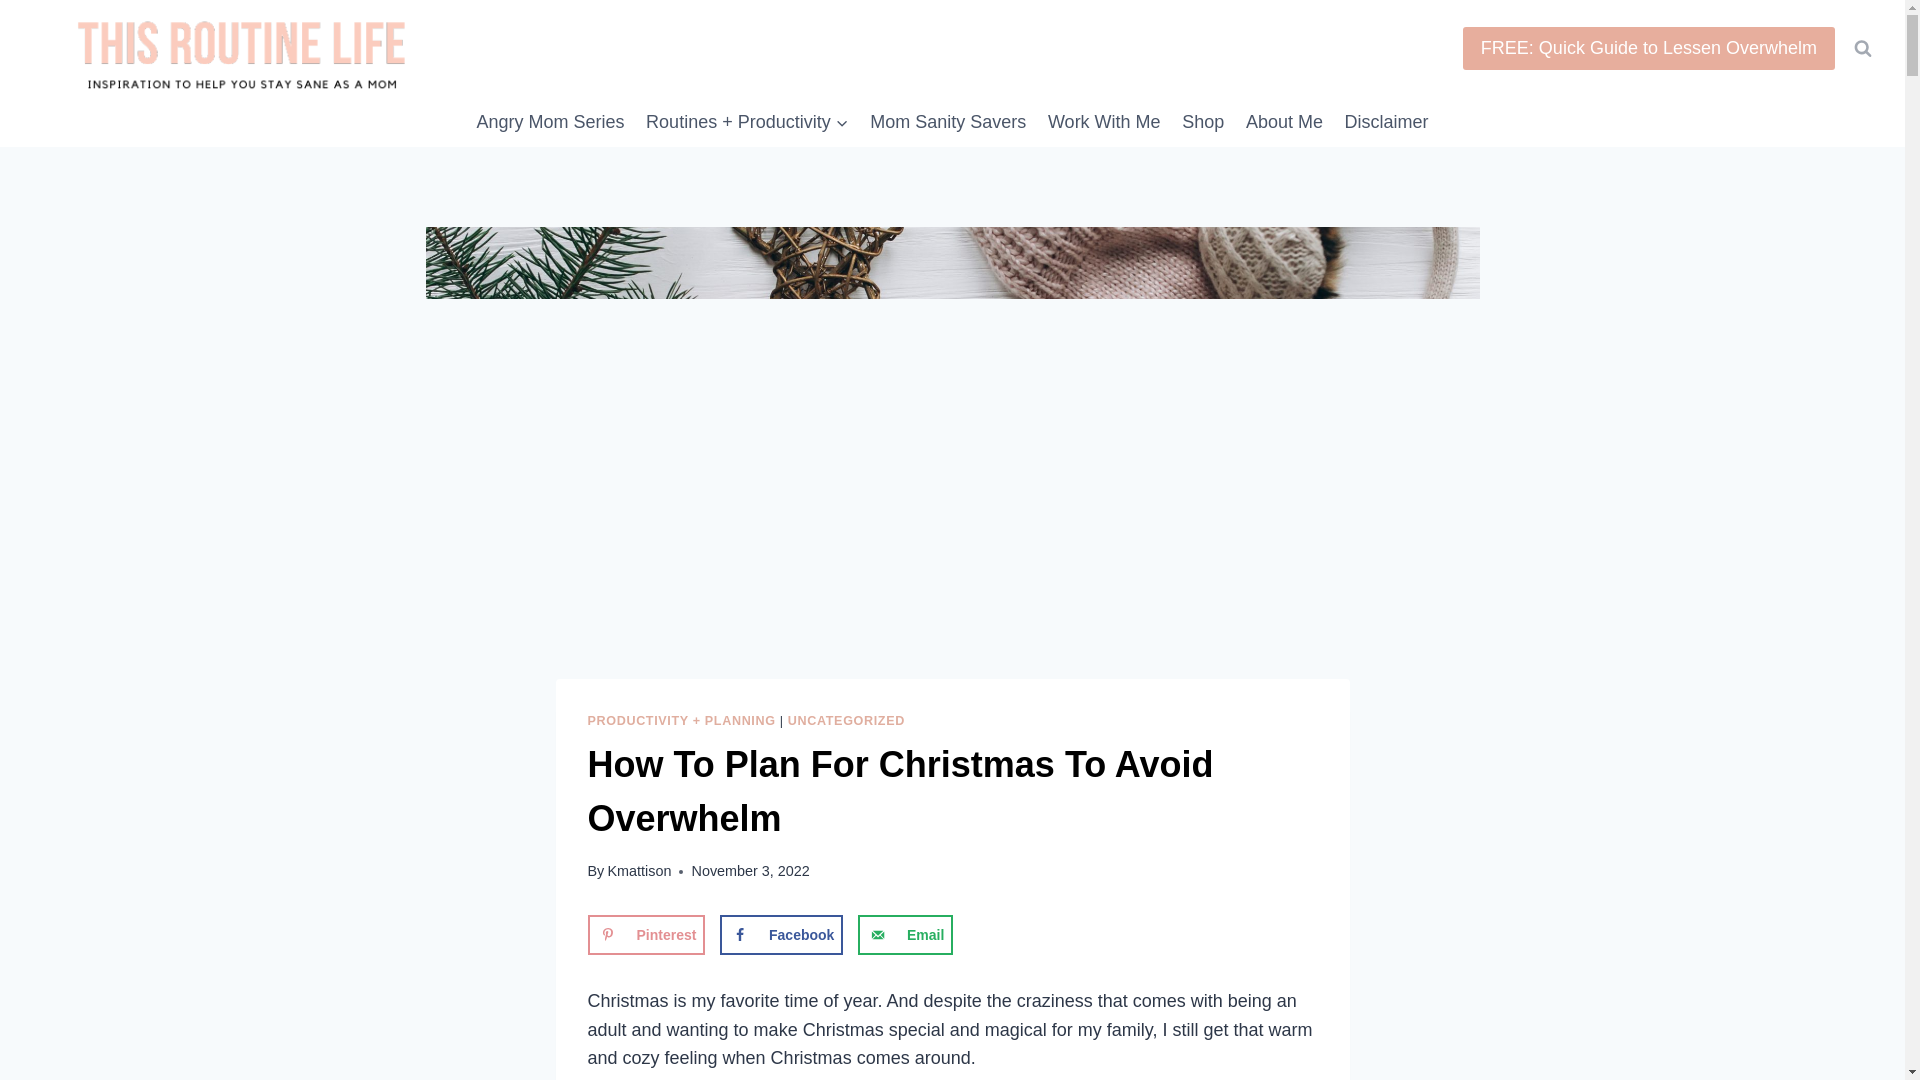 The image size is (1920, 1080). Describe the element at coordinates (846, 720) in the screenshot. I see `UNCATEGORIZED` at that location.